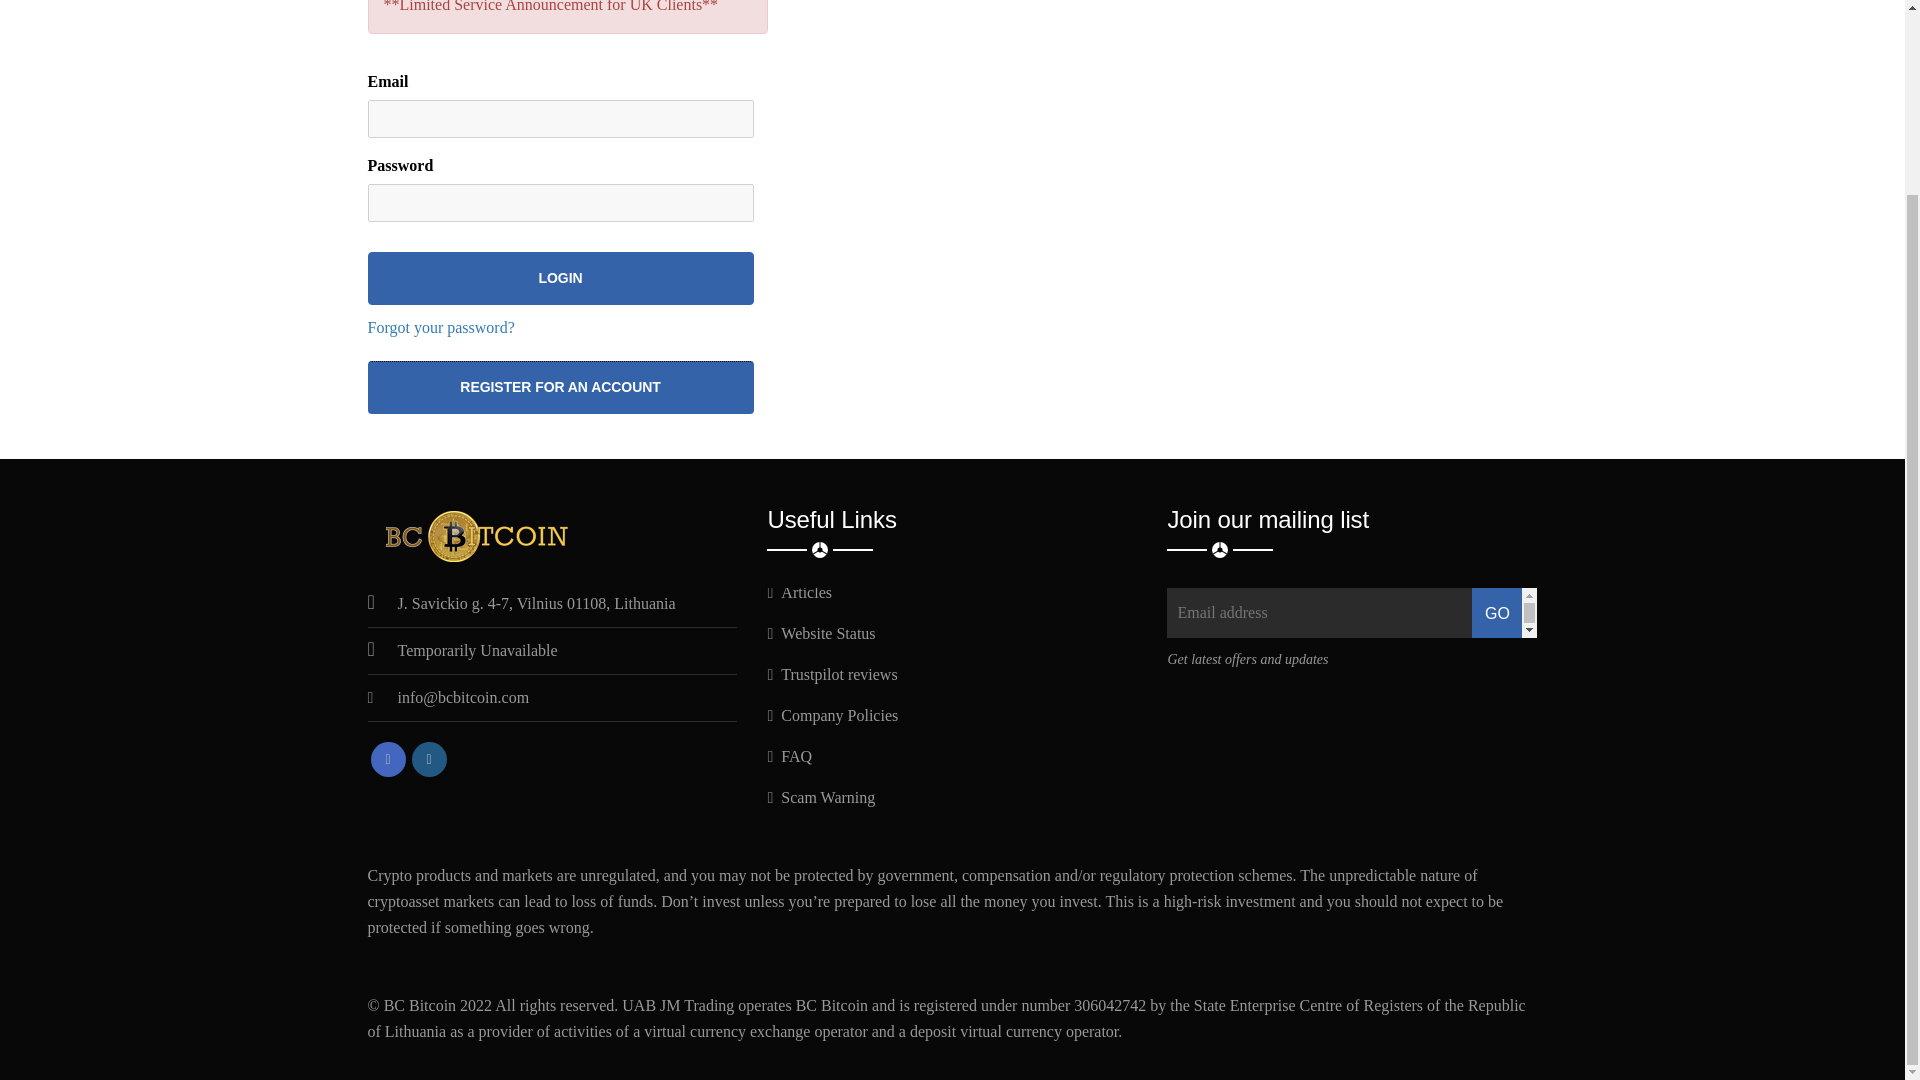  What do you see at coordinates (789, 756) in the screenshot?
I see `FAQ` at bounding box center [789, 756].